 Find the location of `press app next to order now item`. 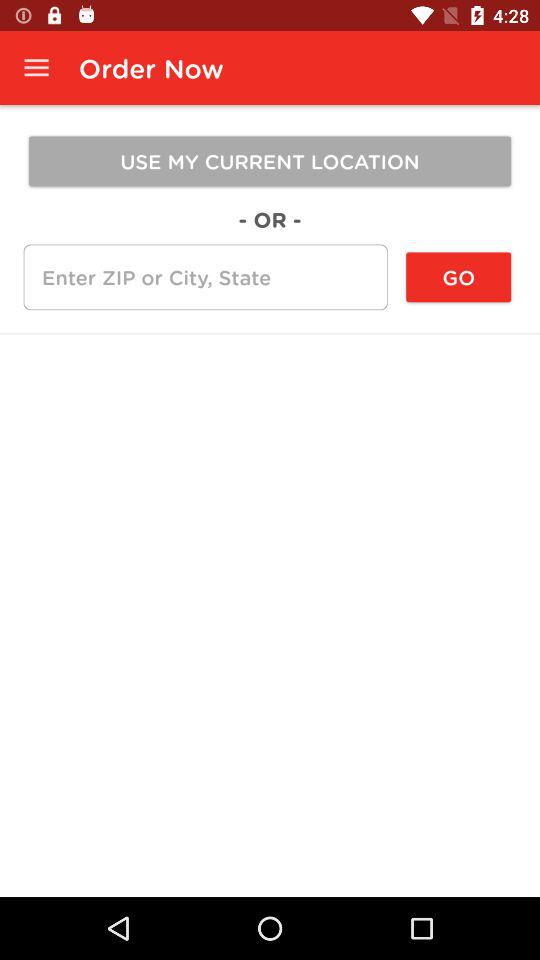

press app next to order now item is located at coordinates (36, 68).